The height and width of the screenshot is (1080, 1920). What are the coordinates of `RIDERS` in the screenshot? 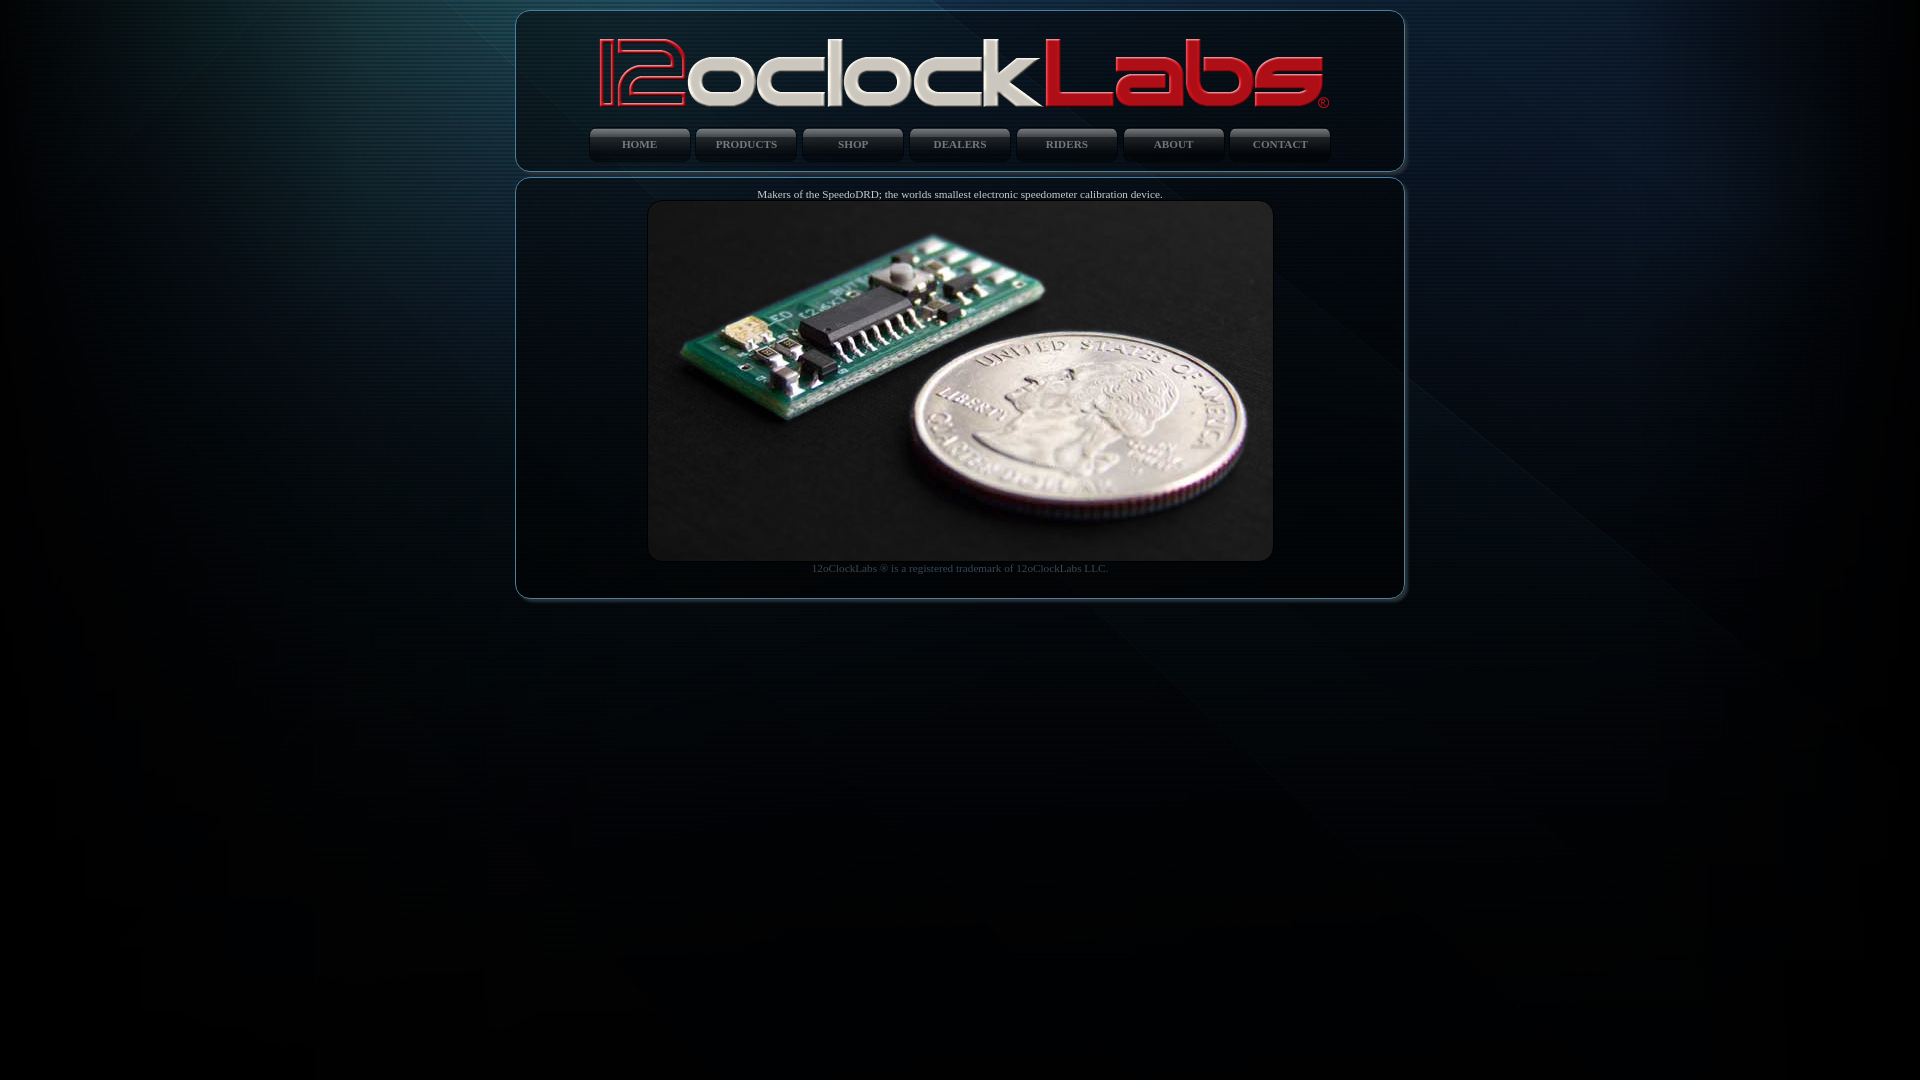 It's located at (1067, 144).